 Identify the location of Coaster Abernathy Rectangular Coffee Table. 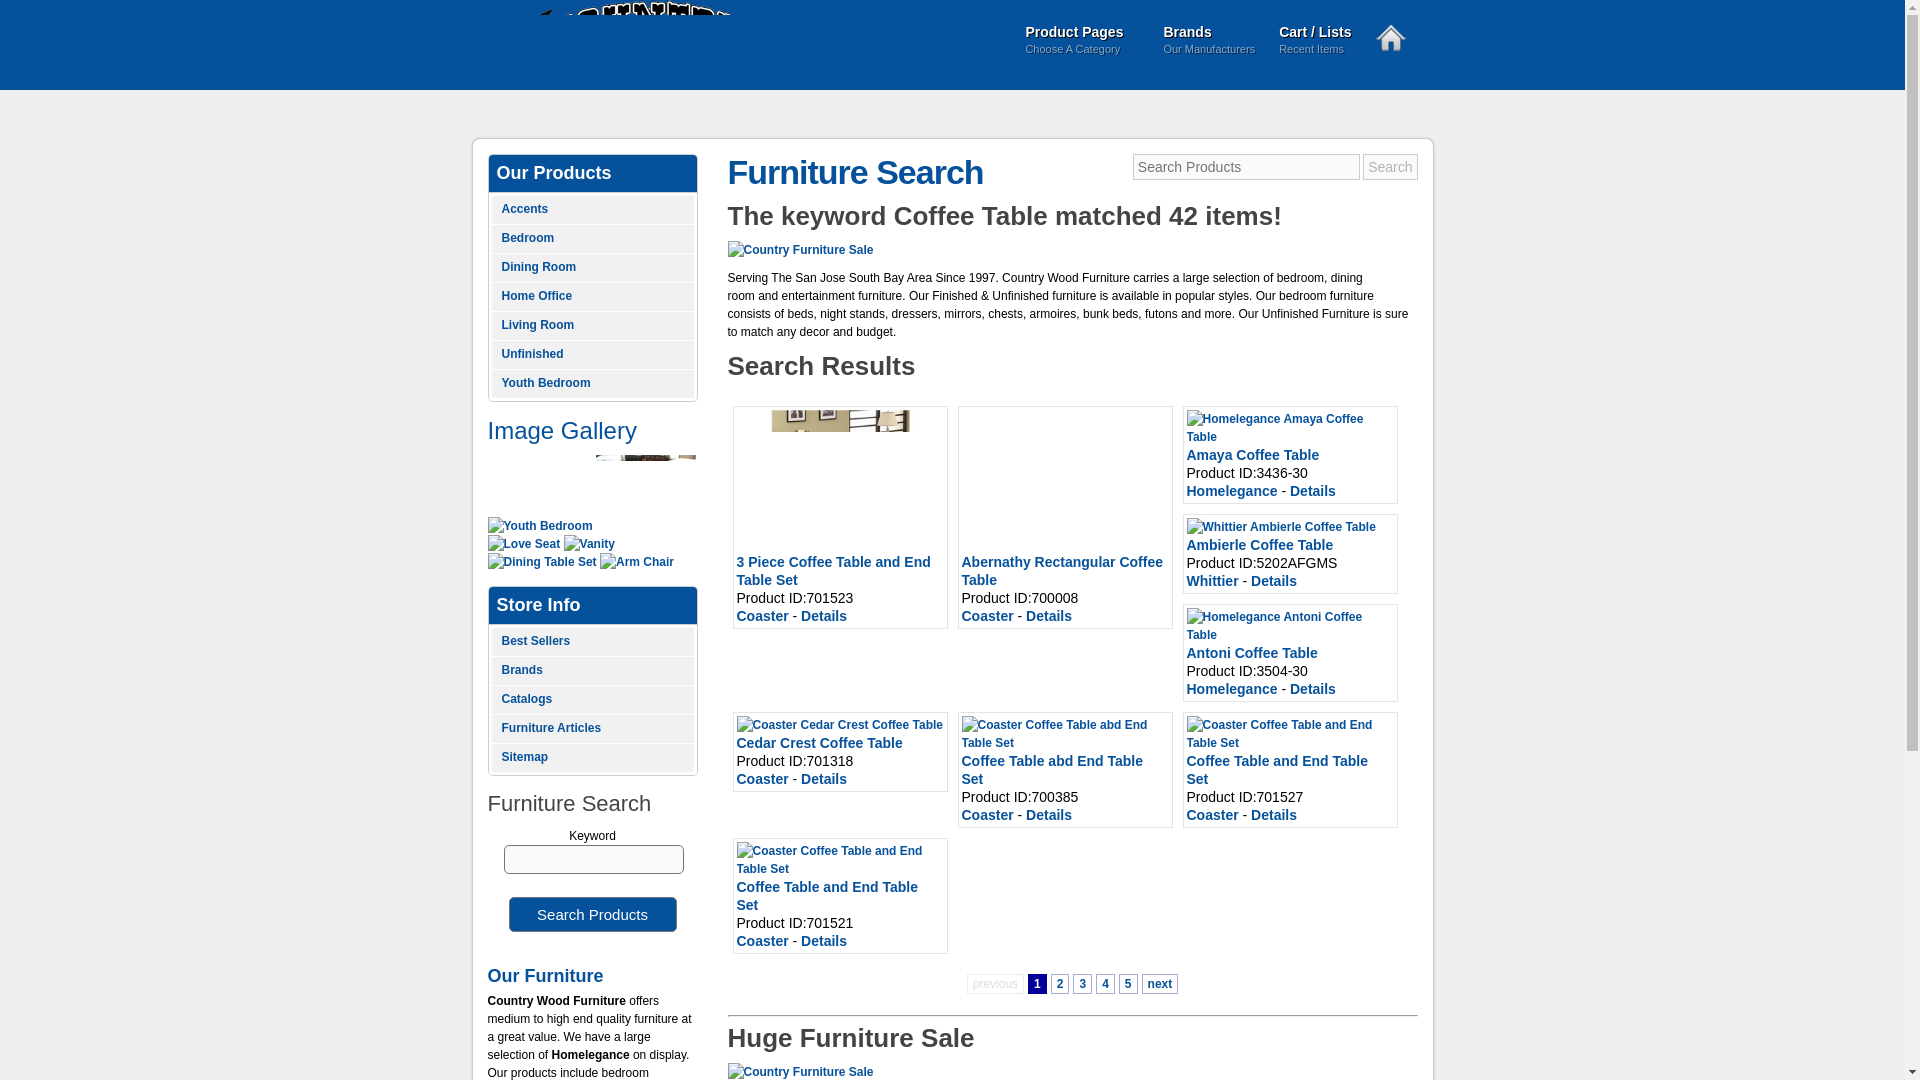
(1290, 734).